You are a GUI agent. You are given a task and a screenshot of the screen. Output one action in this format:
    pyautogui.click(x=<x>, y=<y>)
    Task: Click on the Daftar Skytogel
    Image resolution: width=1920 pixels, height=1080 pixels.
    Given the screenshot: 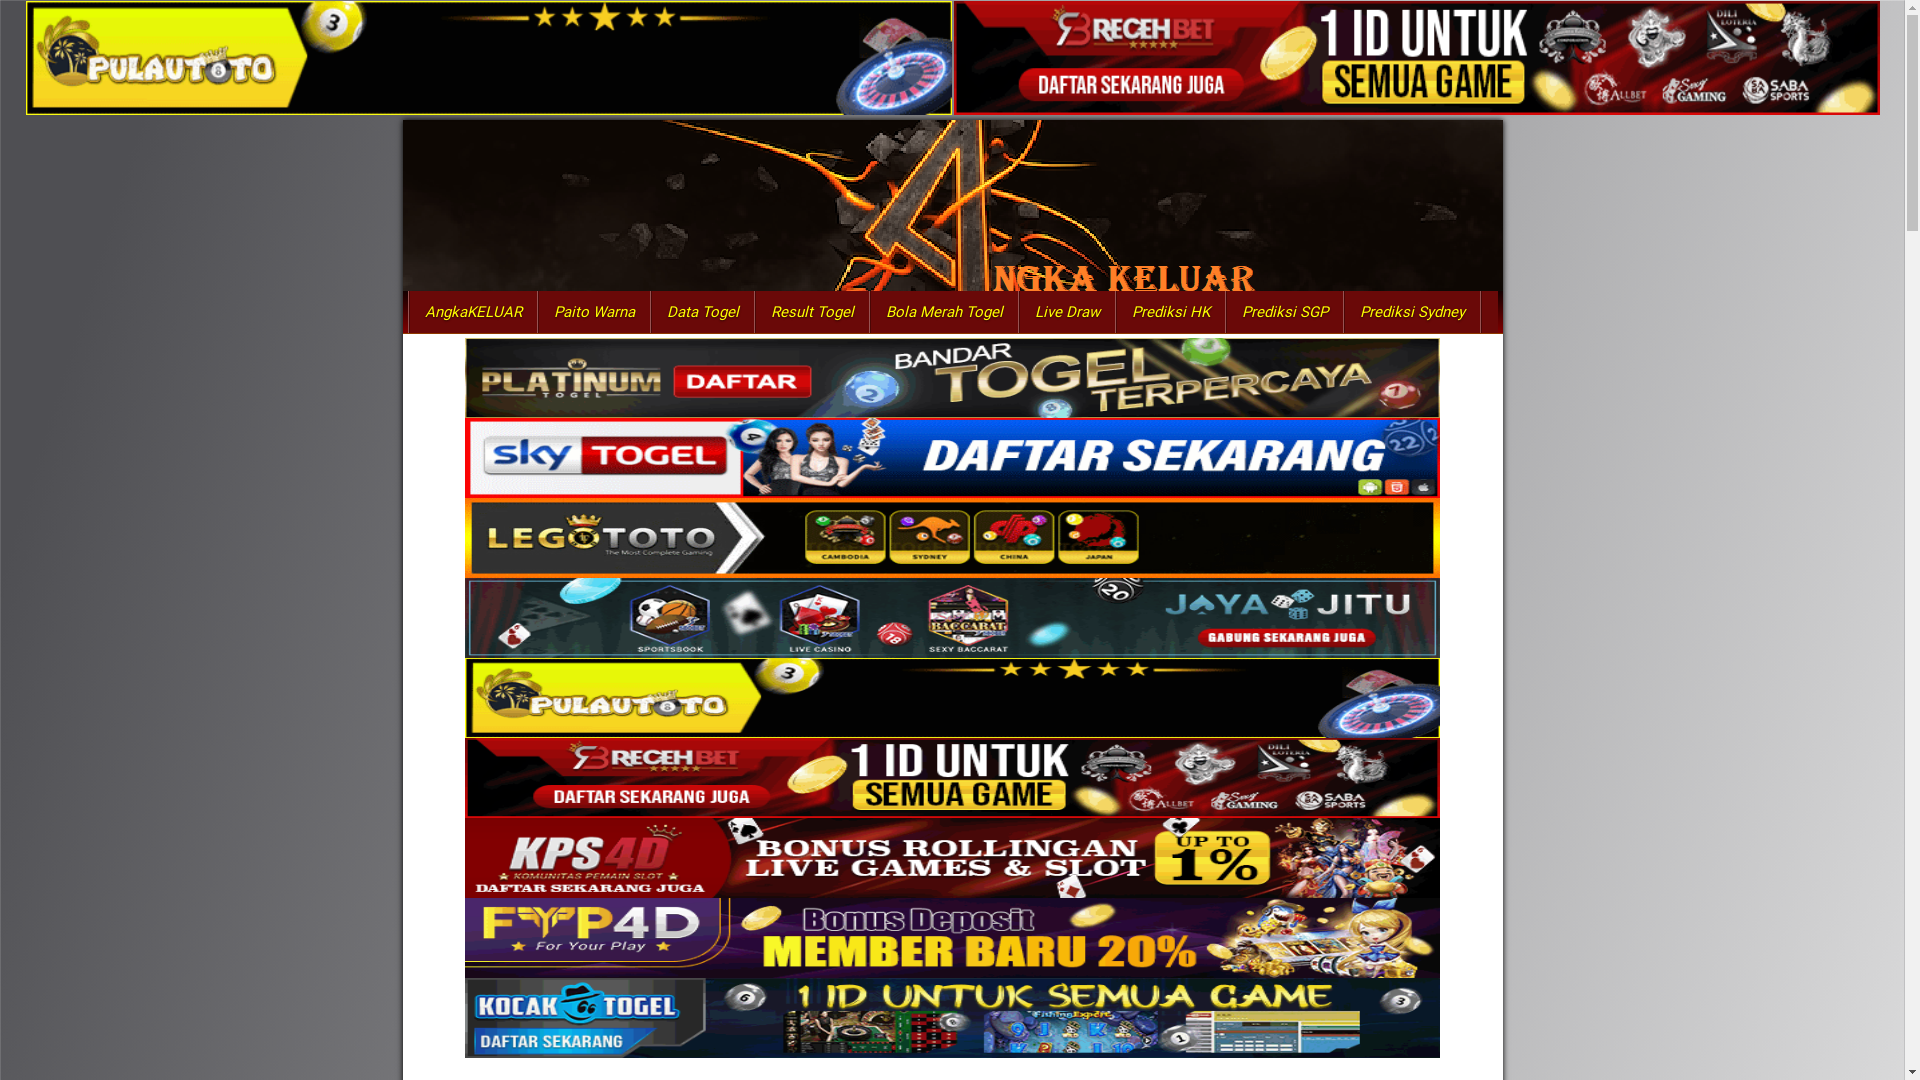 What is the action you would take?
    pyautogui.click(x=953, y=457)
    